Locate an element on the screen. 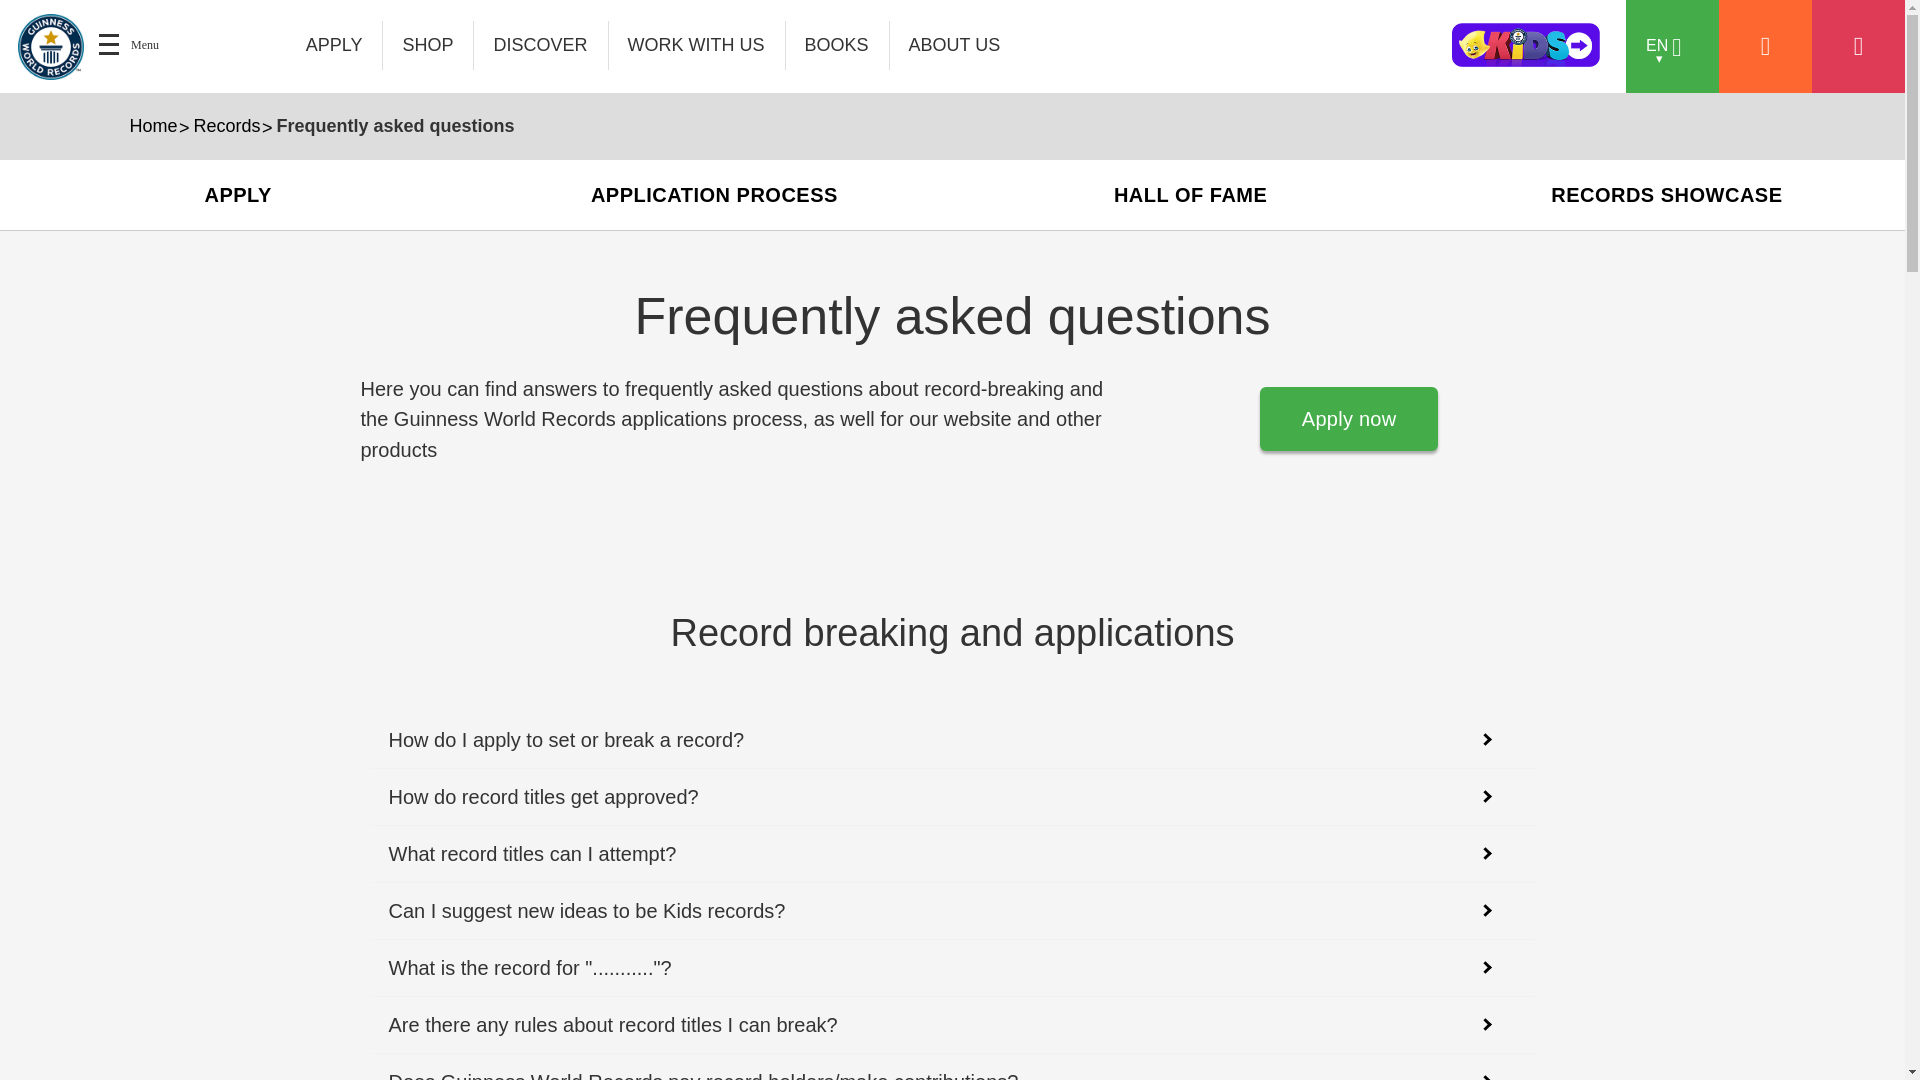 The height and width of the screenshot is (1080, 1920). WORK WITH US is located at coordinates (696, 45).